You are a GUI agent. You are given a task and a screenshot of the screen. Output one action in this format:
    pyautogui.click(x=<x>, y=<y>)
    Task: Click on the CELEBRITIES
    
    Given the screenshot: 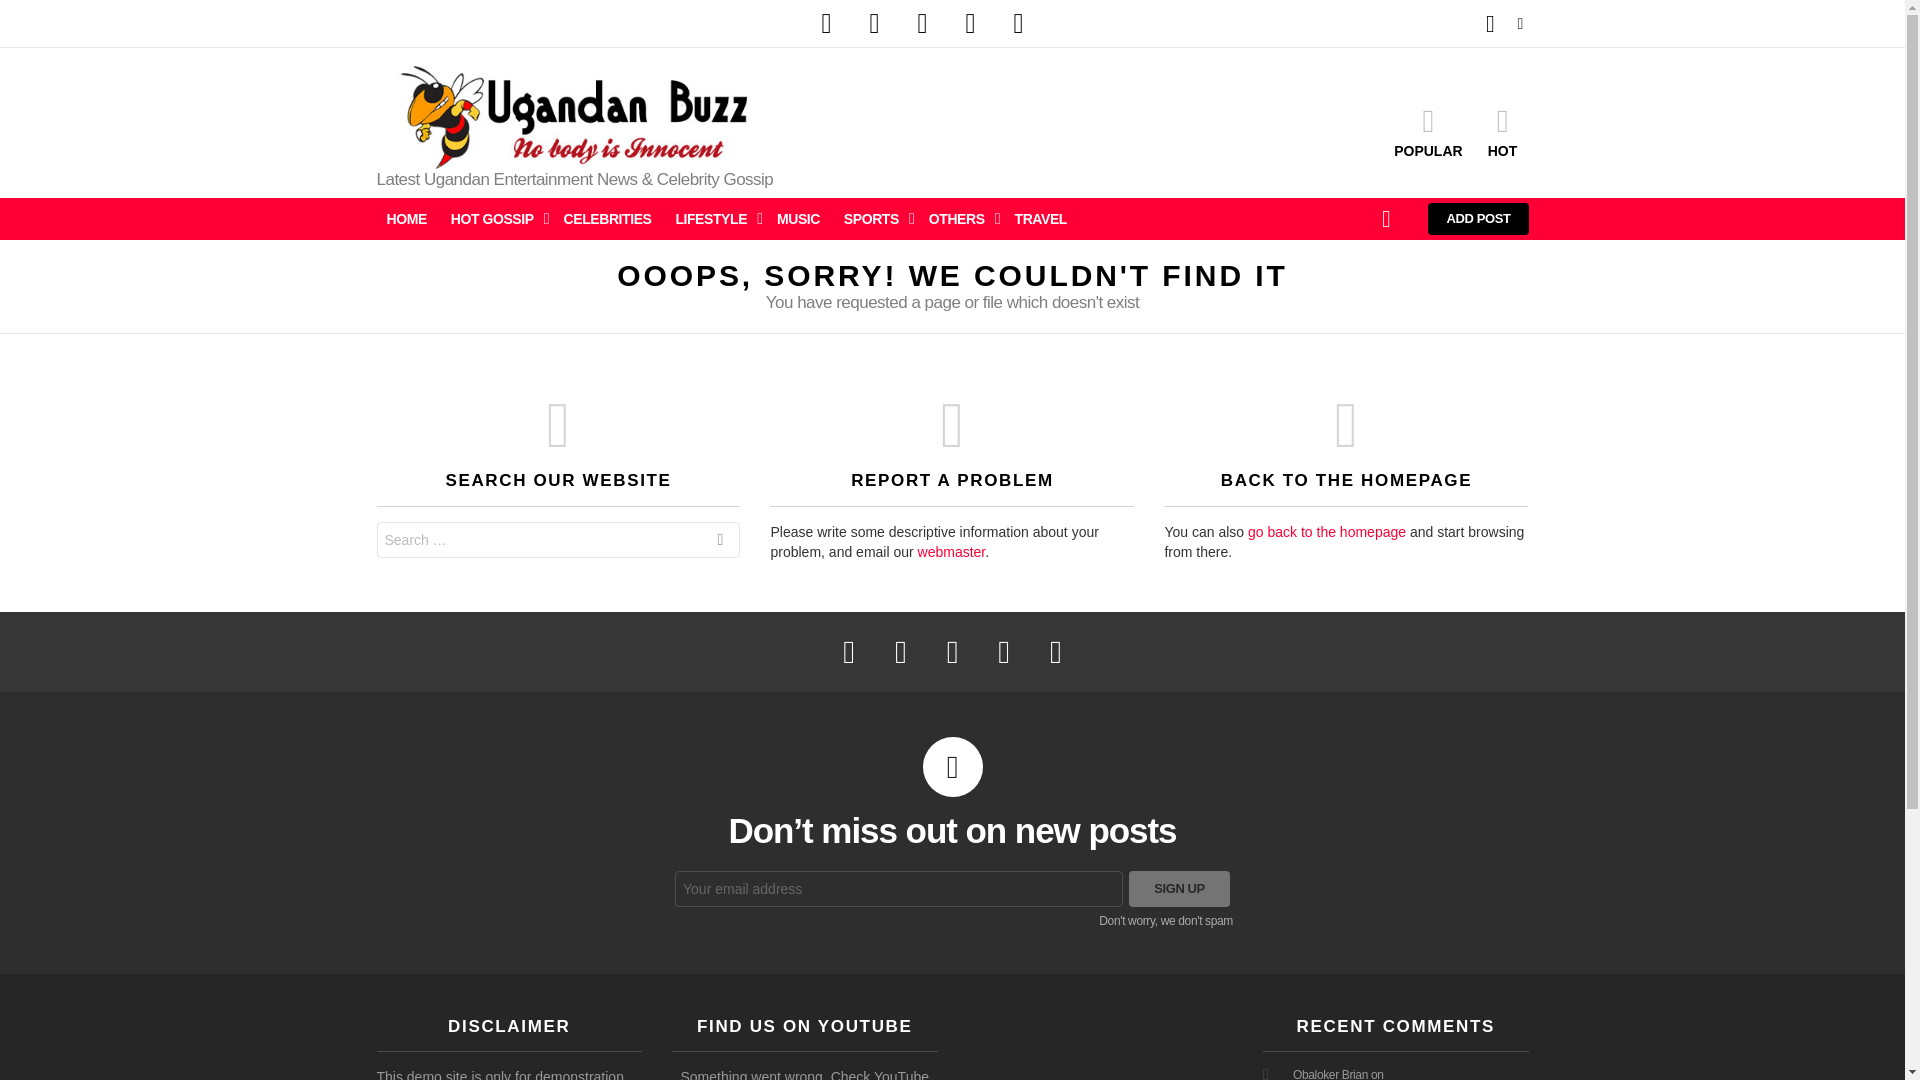 What is the action you would take?
    pyautogui.click(x=608, y=219)
    